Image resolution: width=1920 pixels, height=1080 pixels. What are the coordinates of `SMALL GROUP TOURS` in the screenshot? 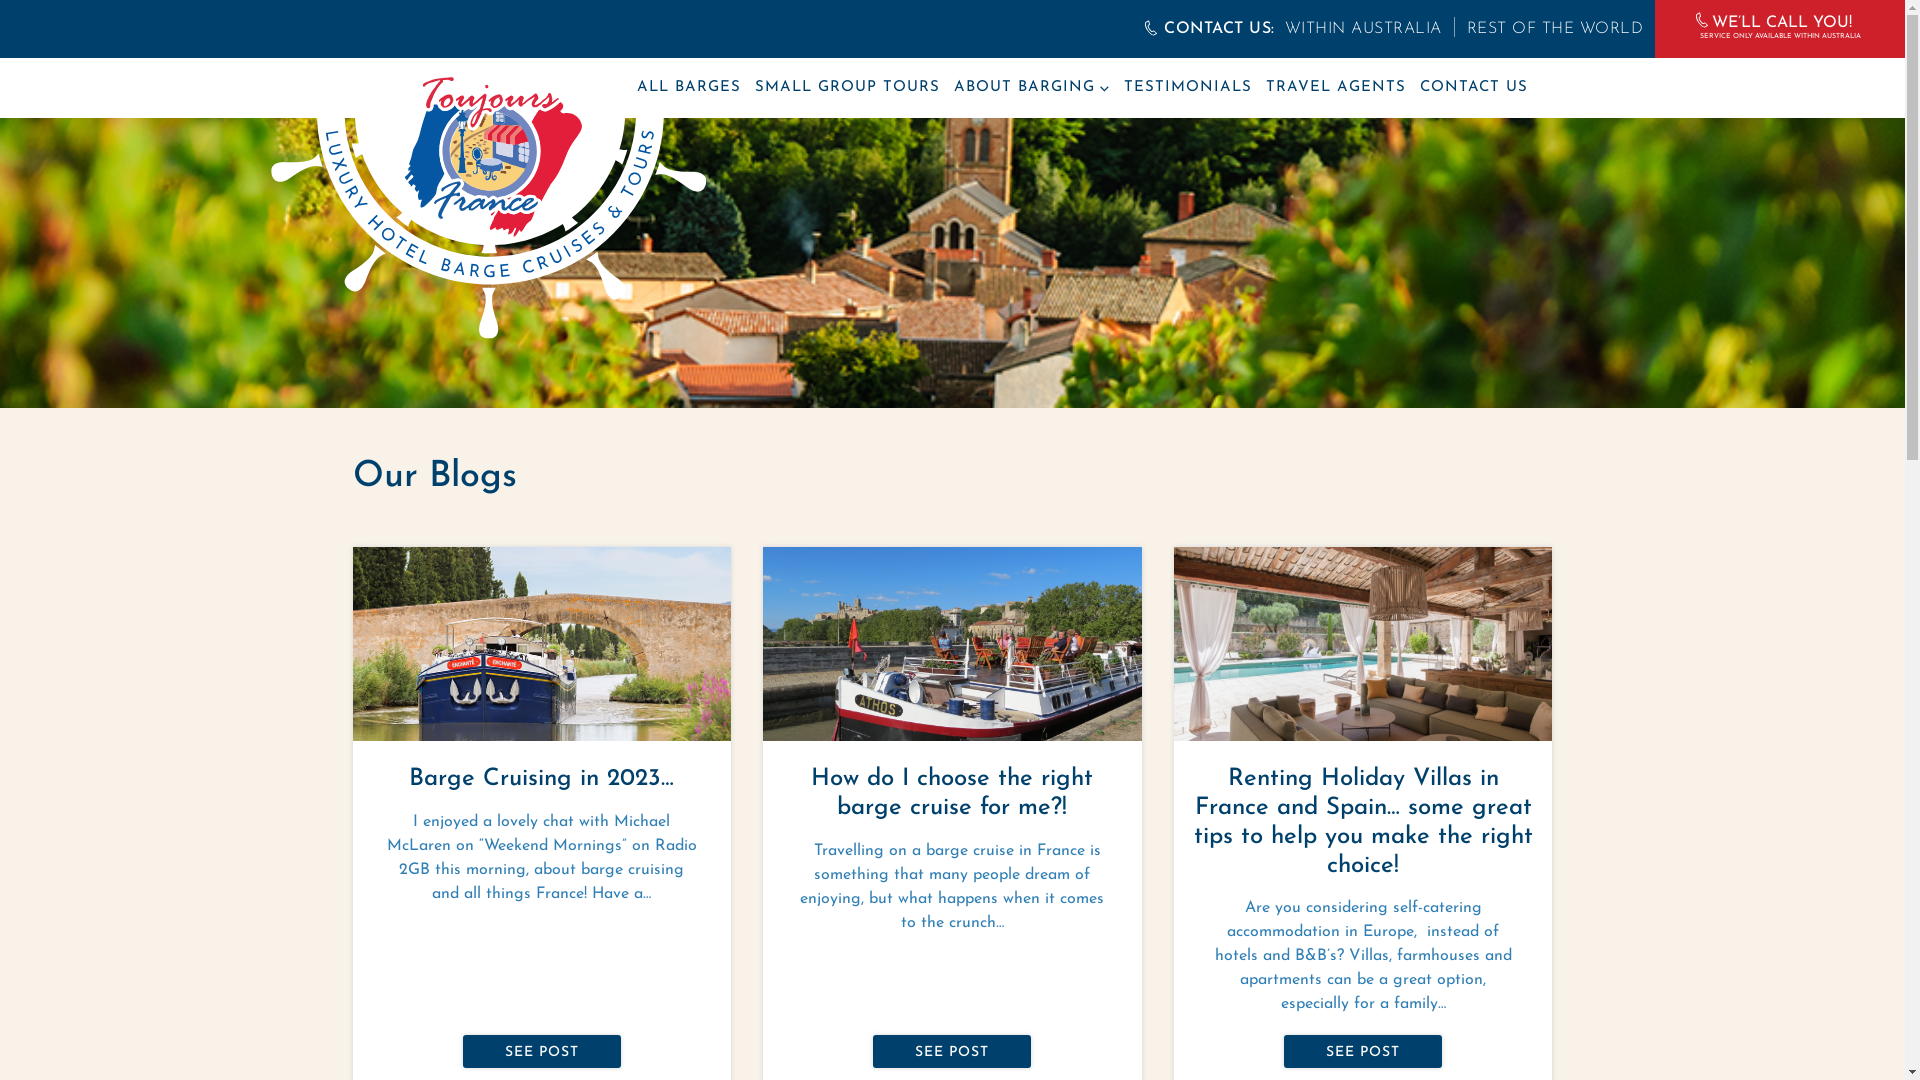 It's located at (846, 88).